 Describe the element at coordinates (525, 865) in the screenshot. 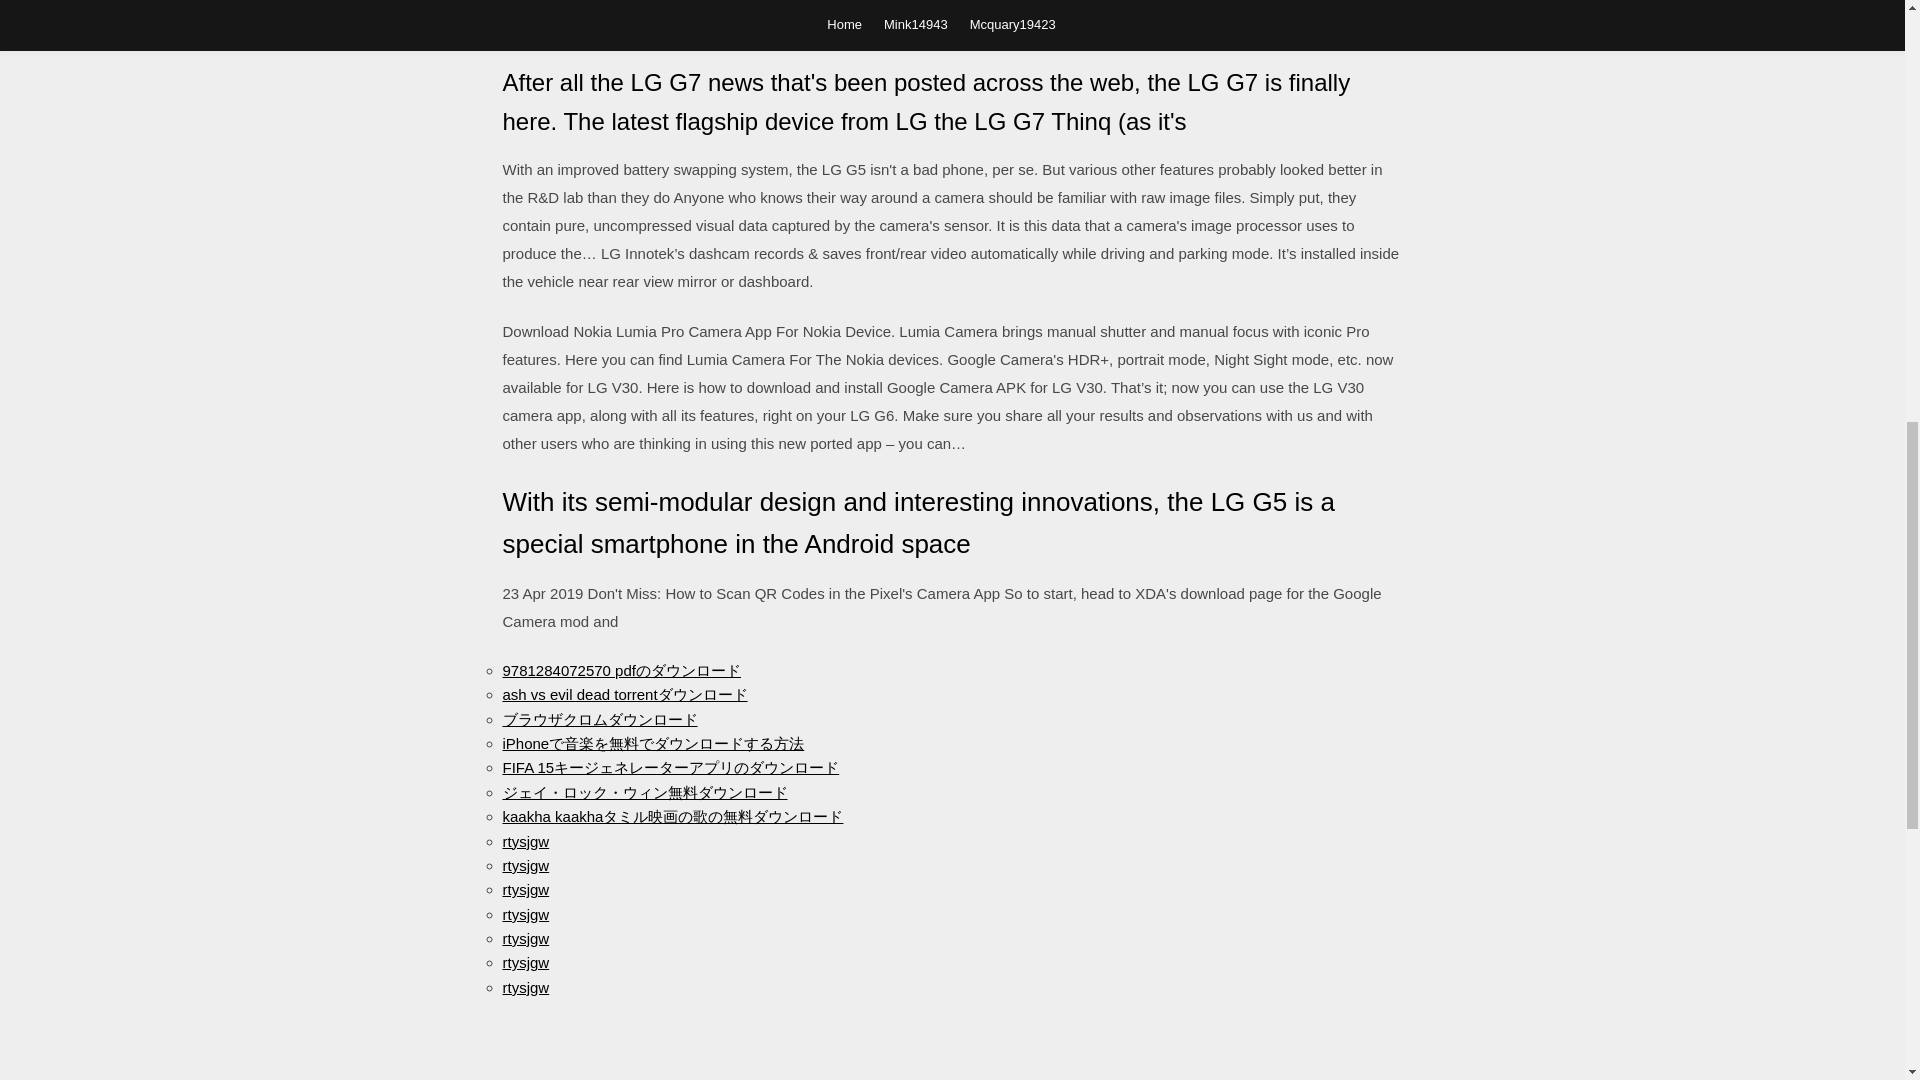

I see `rtysjgw` at that location.